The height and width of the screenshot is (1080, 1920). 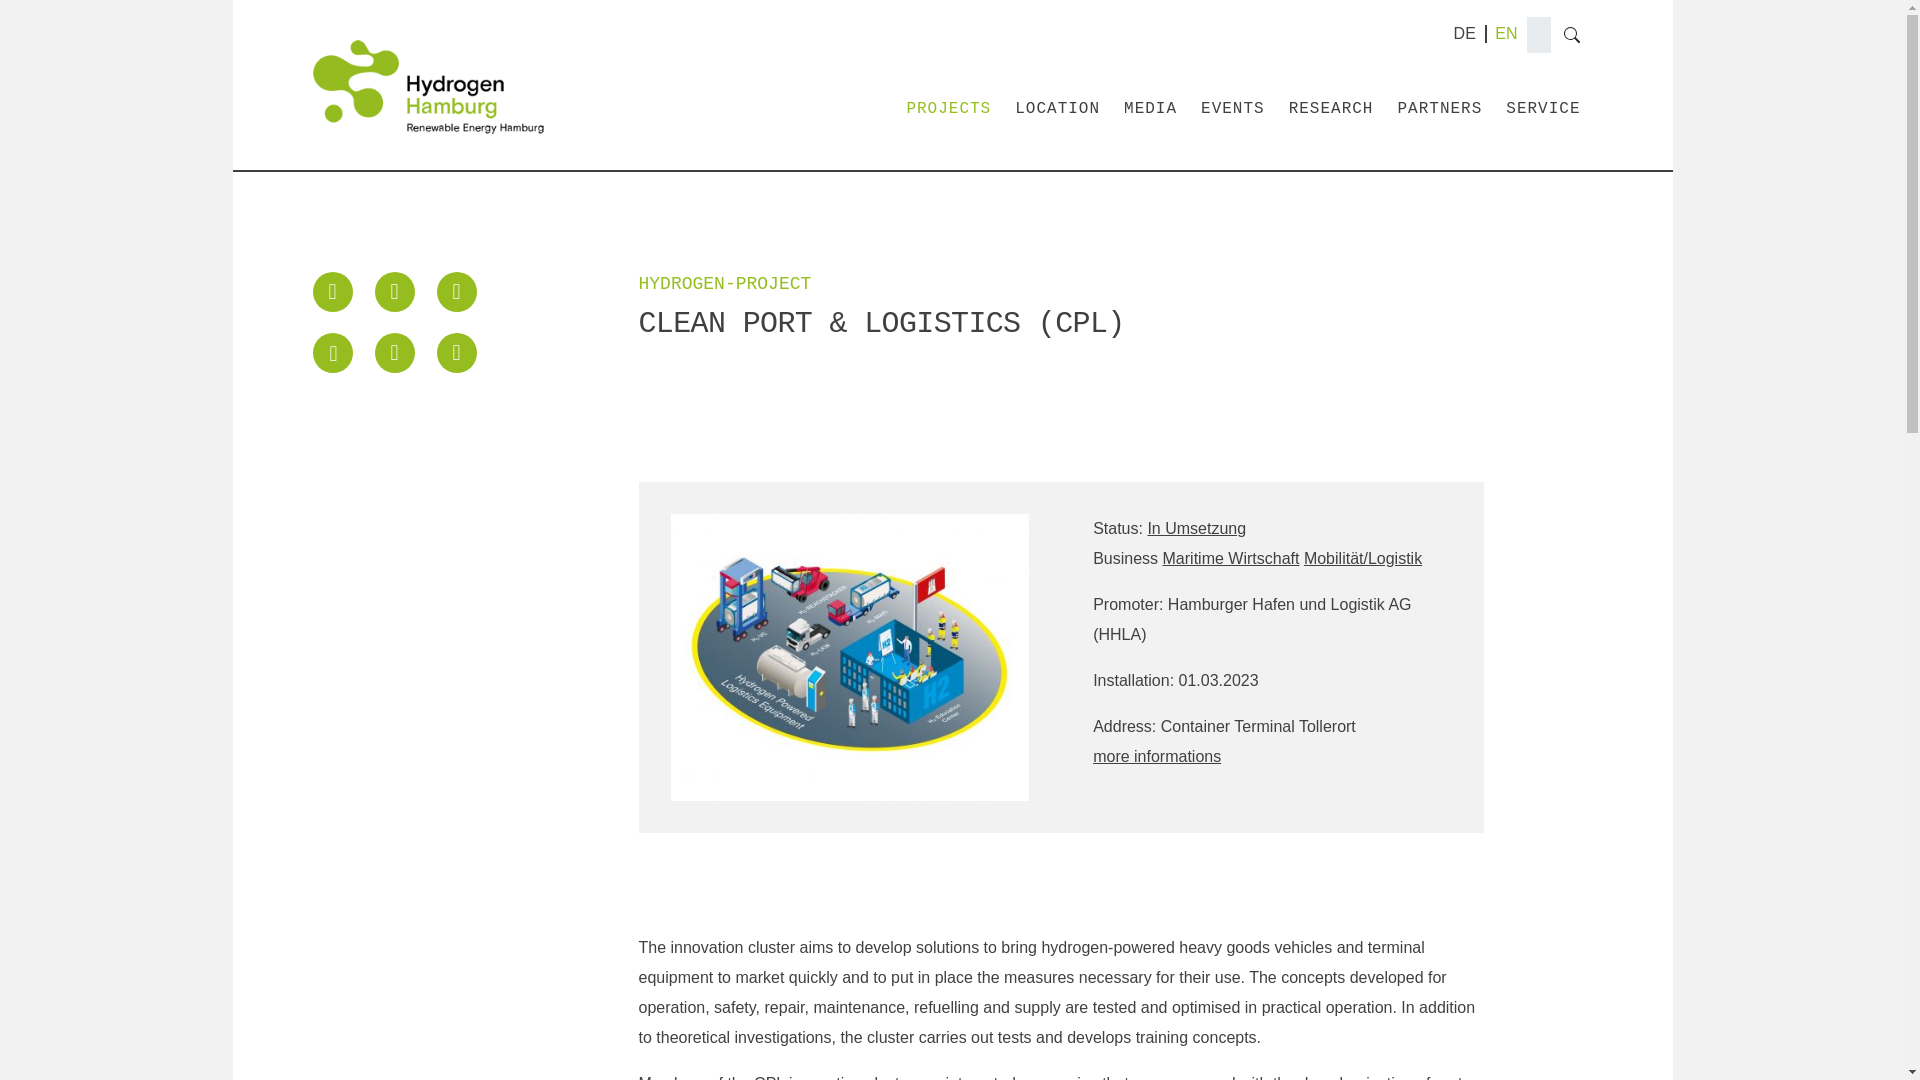 I want to click on DE, so click(x=1464, y=33).